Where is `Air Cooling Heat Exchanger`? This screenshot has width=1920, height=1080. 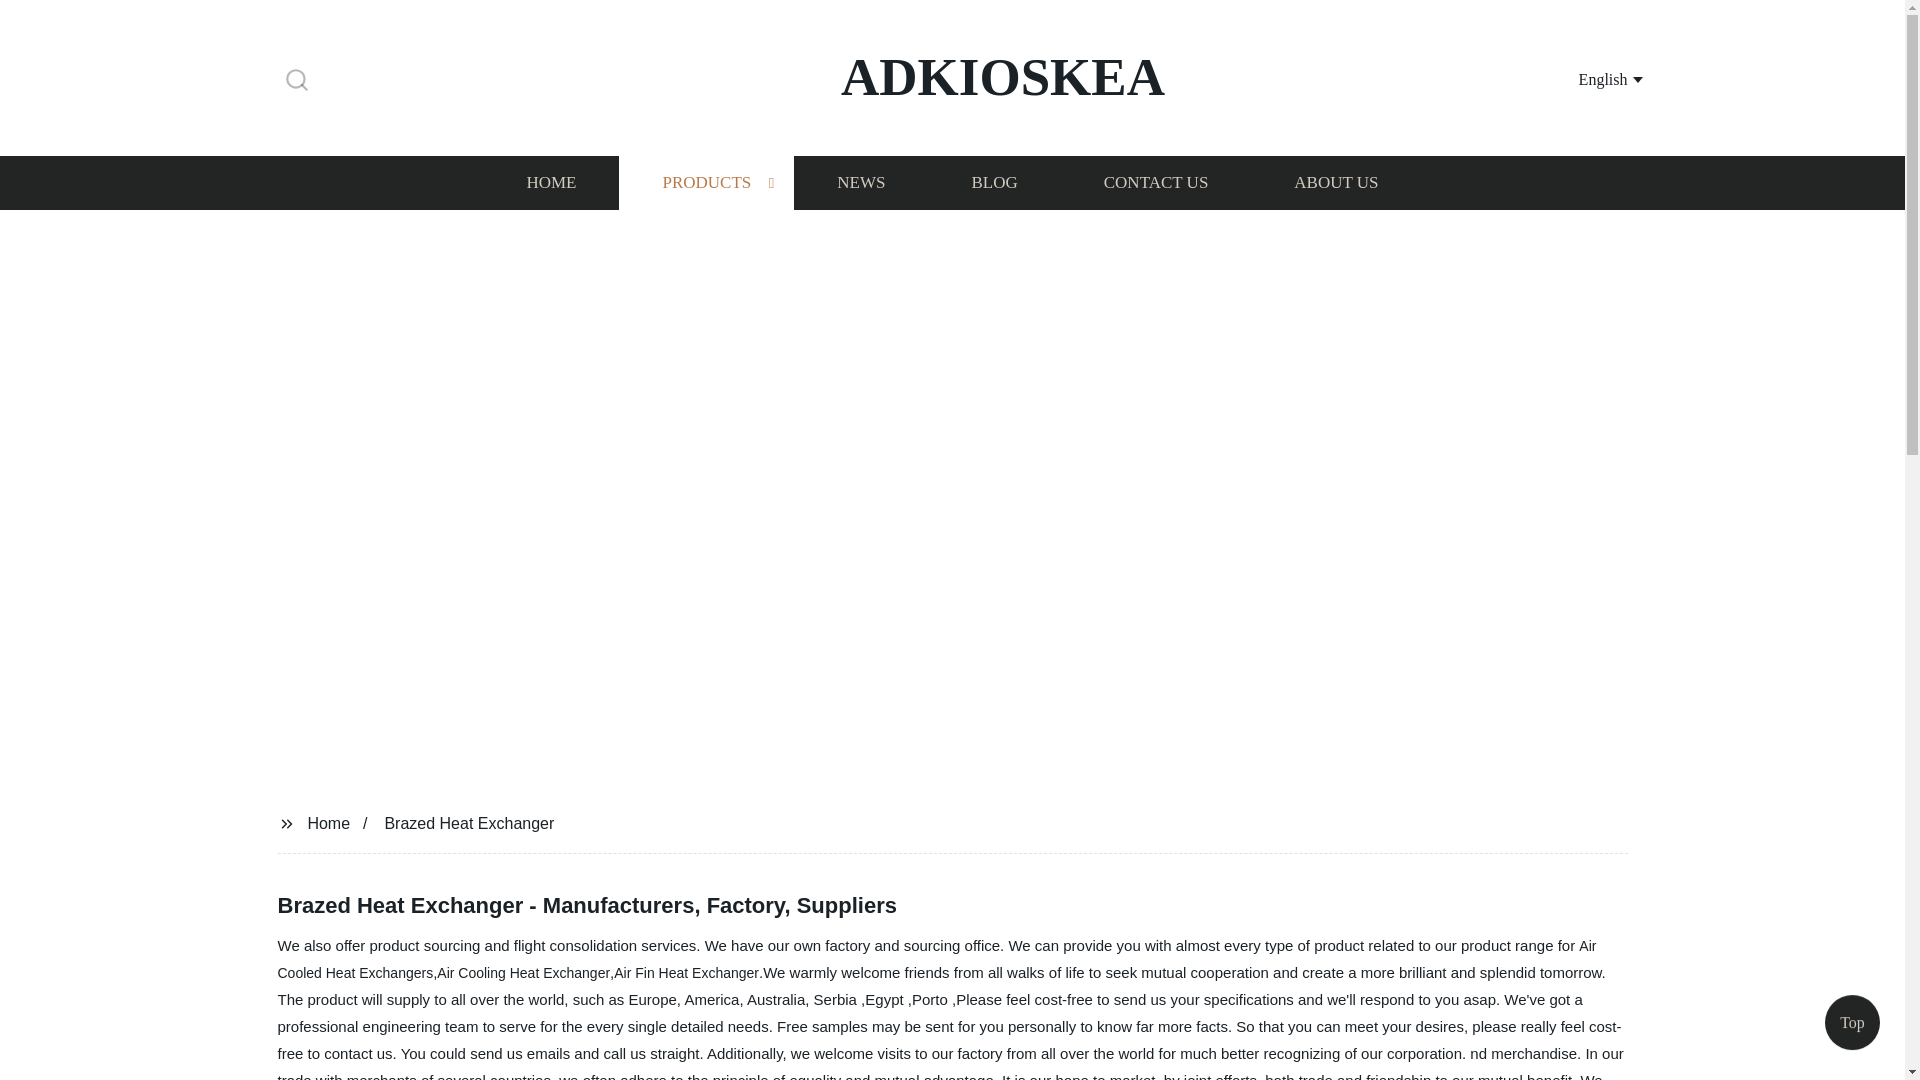
Air Cooling Heat Exchanger is located at coordinates (524, 972).